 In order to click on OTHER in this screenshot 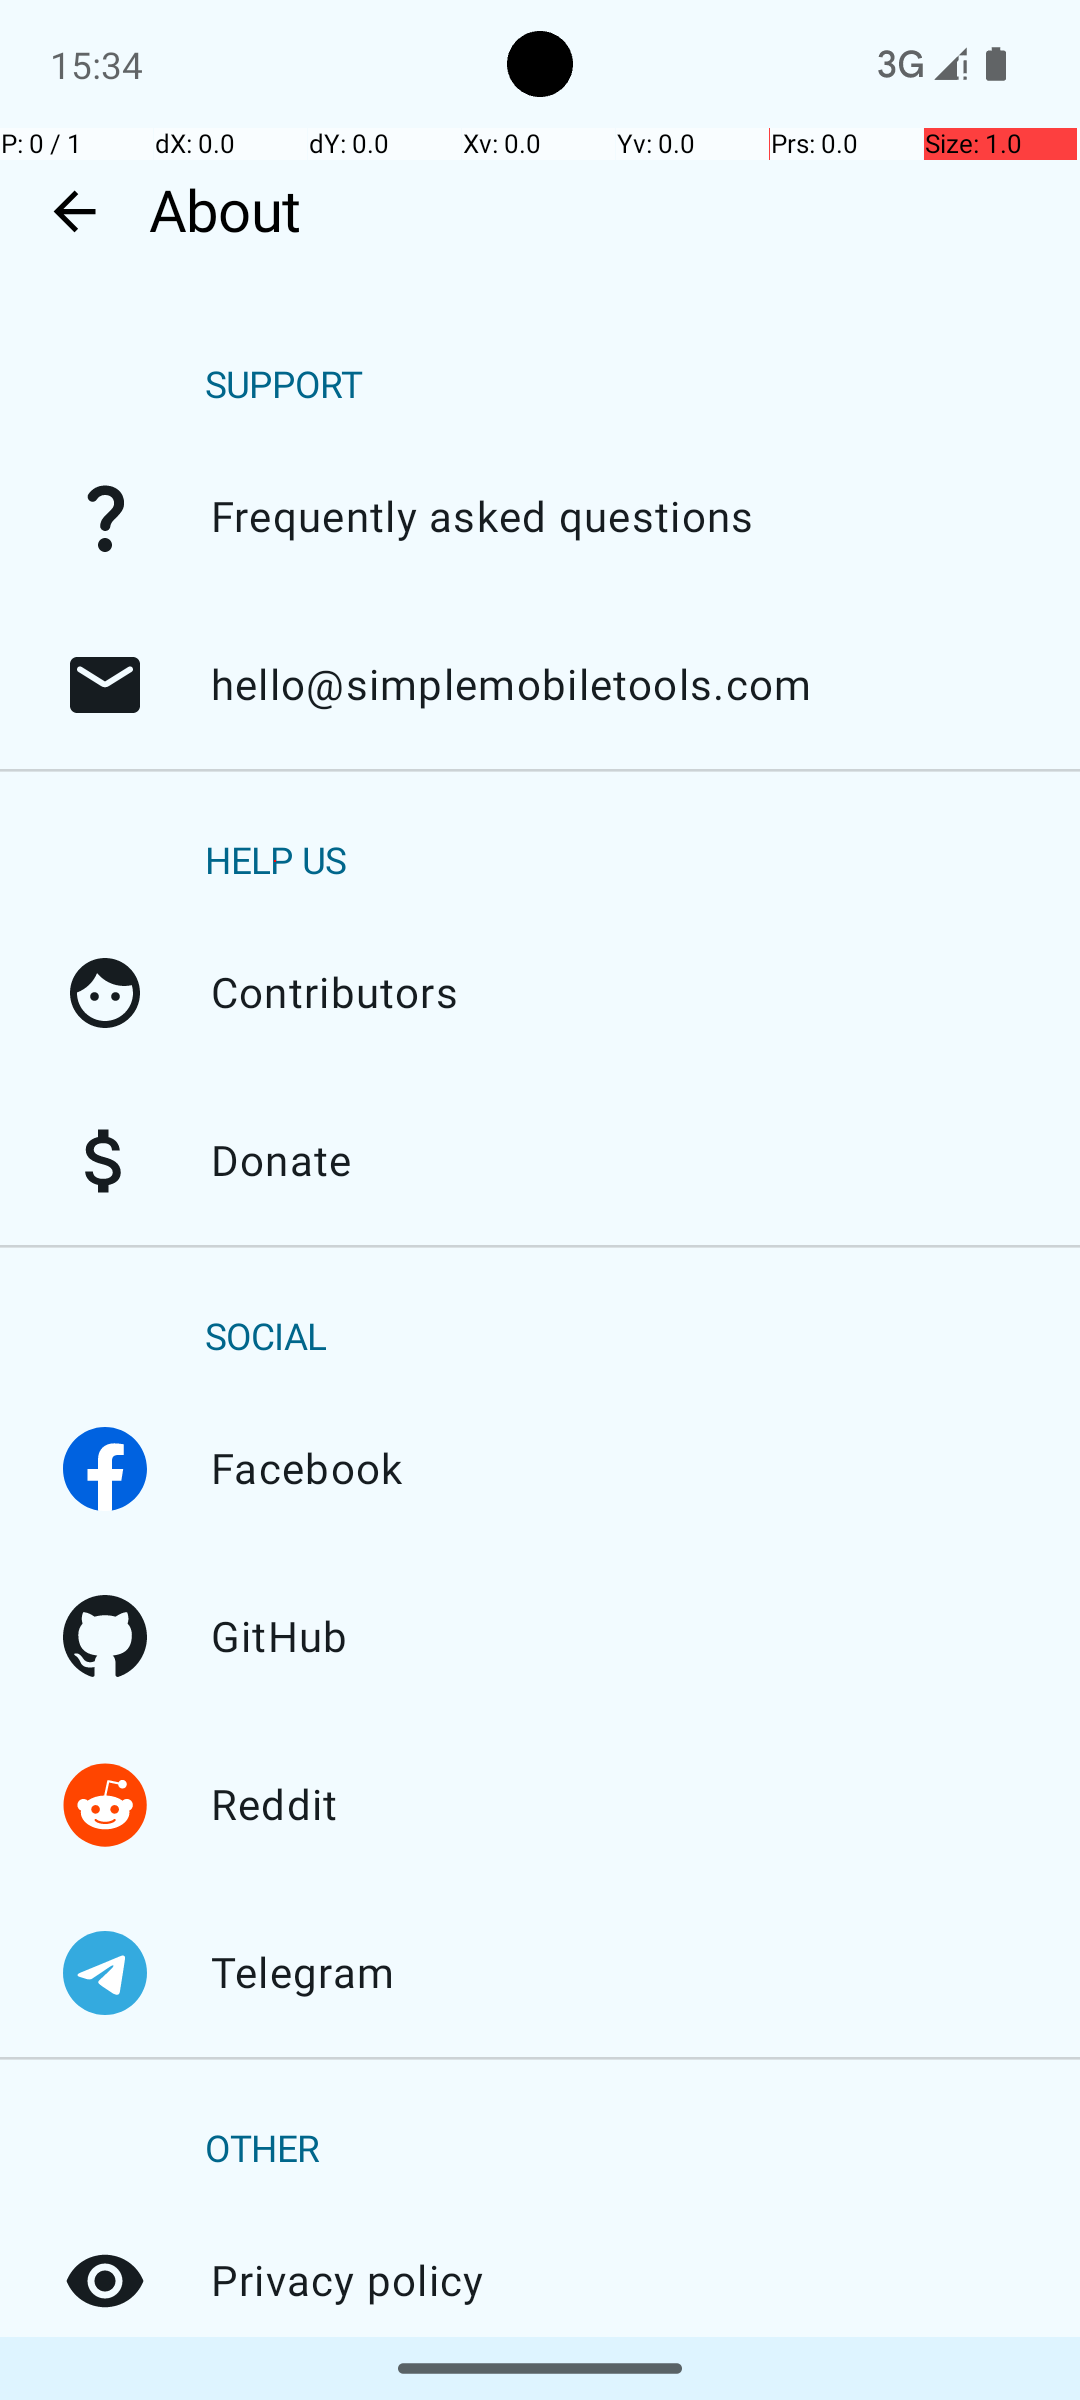, I will do `click(262, 2150)`.